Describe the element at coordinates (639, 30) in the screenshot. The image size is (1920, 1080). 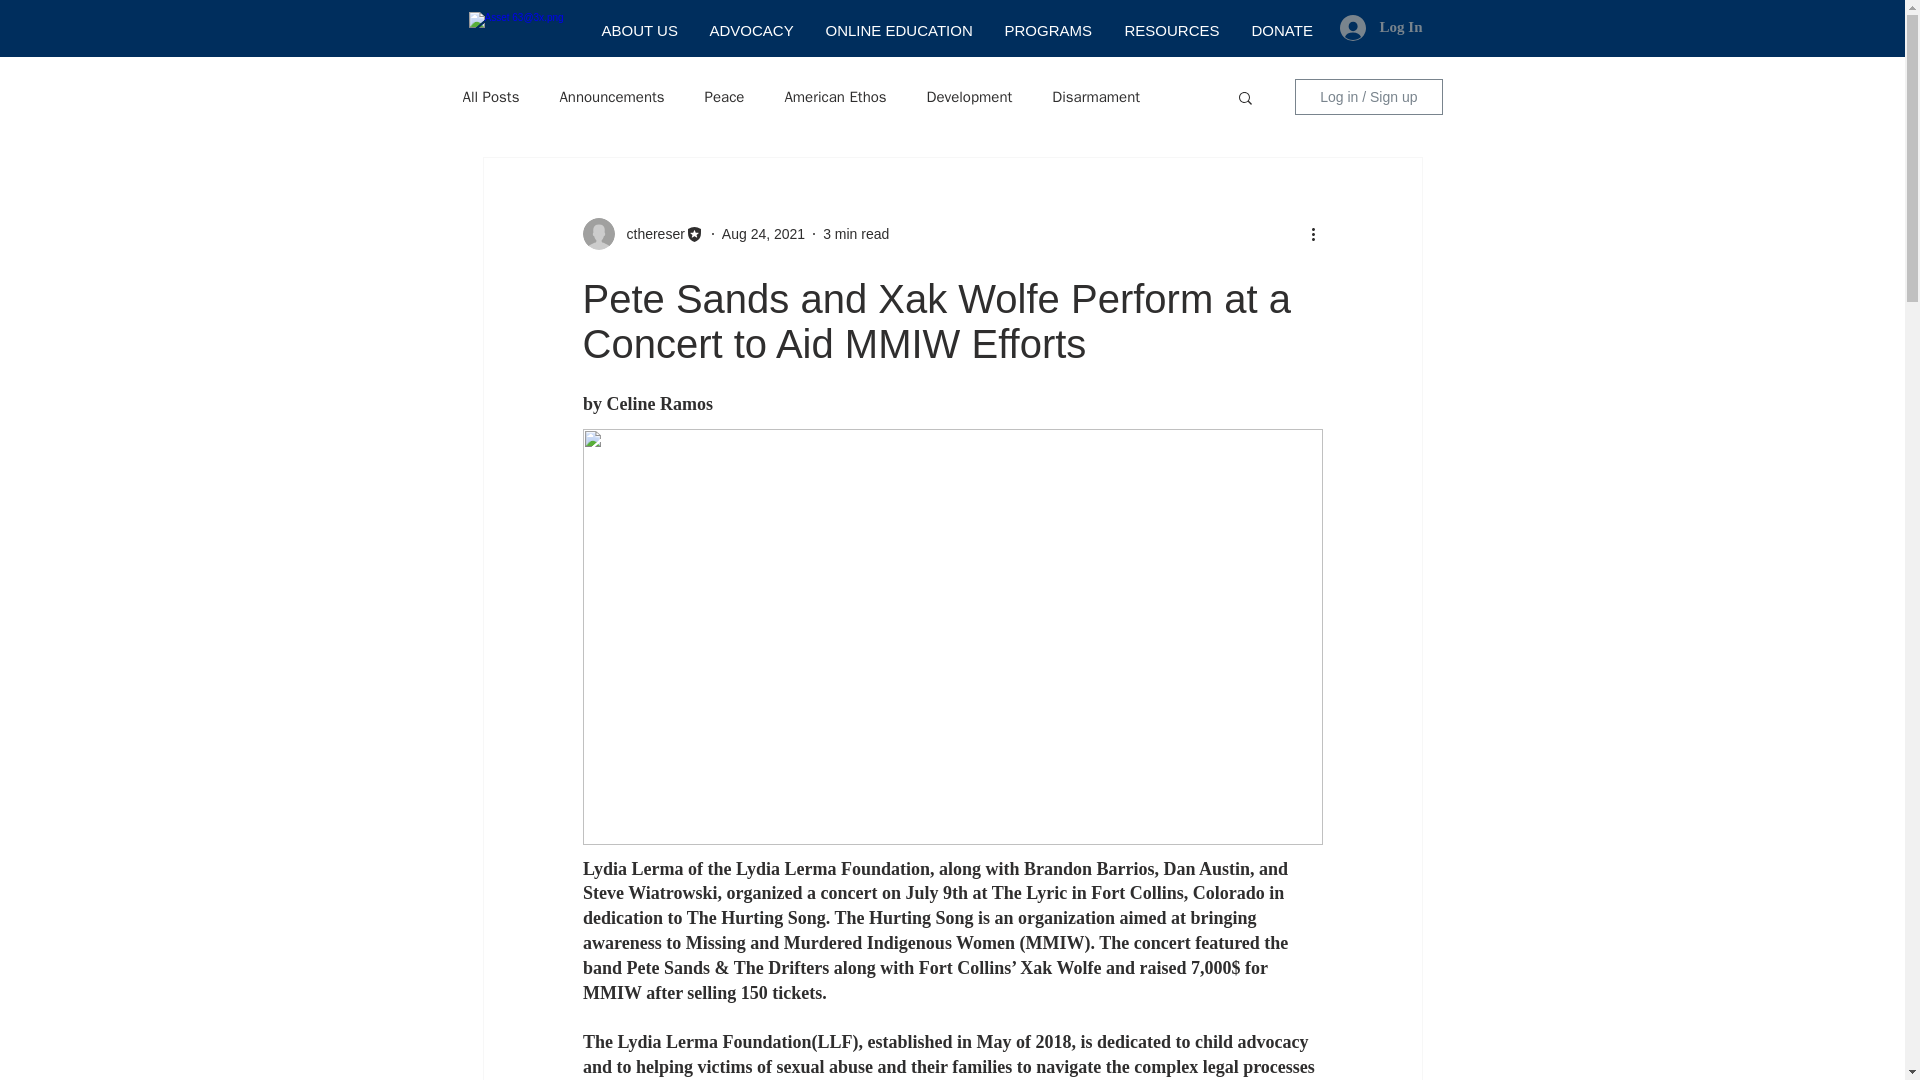
I see `ABOUT US` at that location.